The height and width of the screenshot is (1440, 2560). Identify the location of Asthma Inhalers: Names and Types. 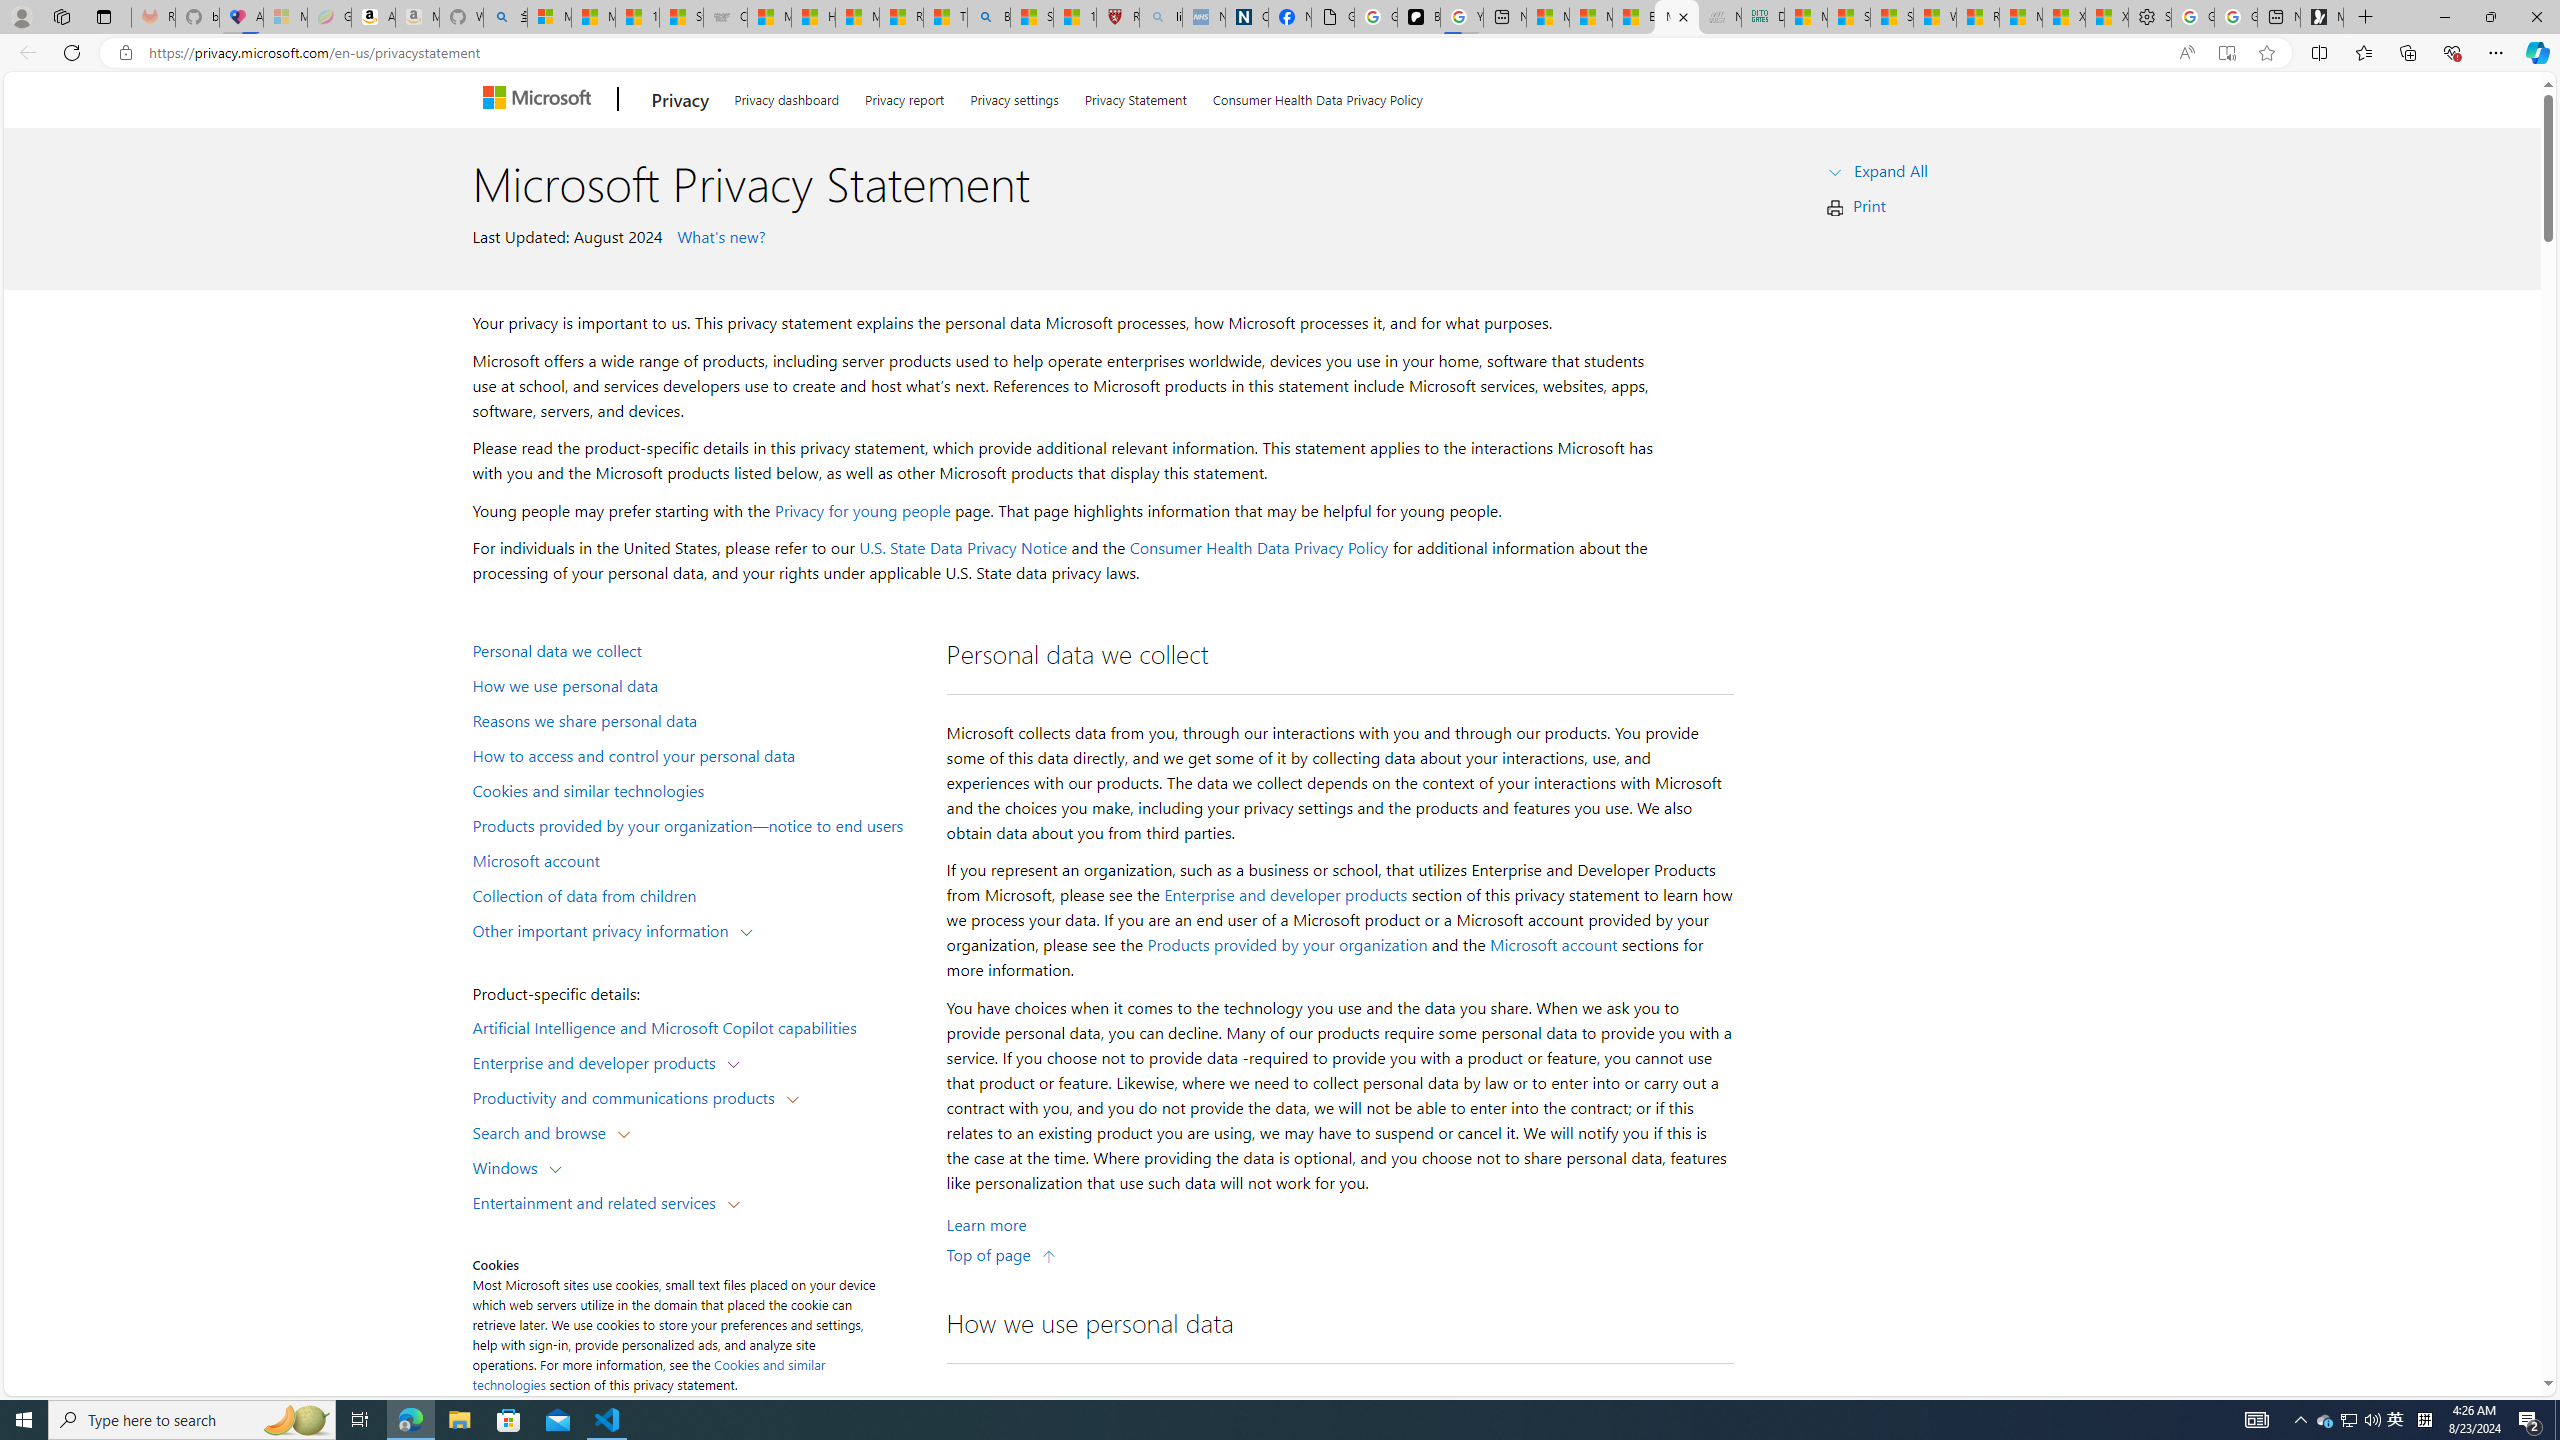
(240, 17).